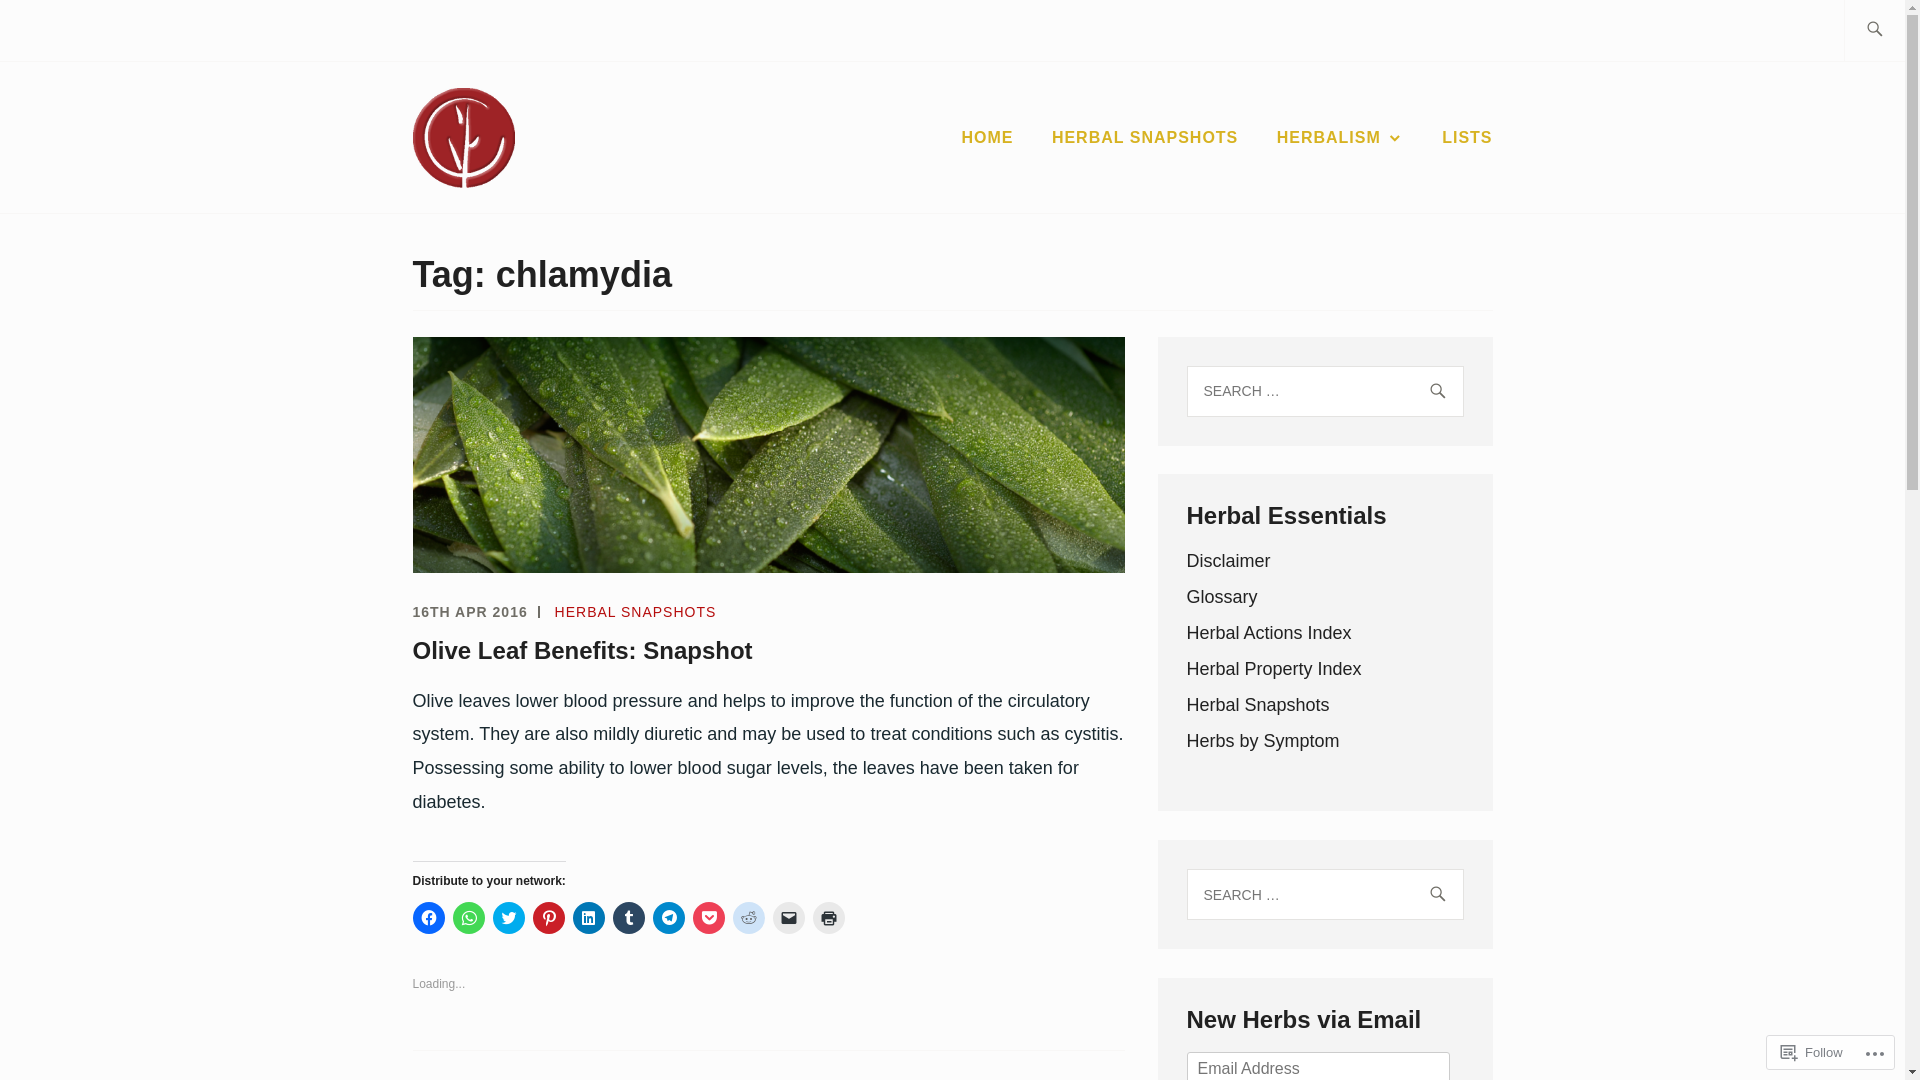 The width and height of the screenshot is (1920, 1080). I want to click on Search for:, so click(1324, 894).